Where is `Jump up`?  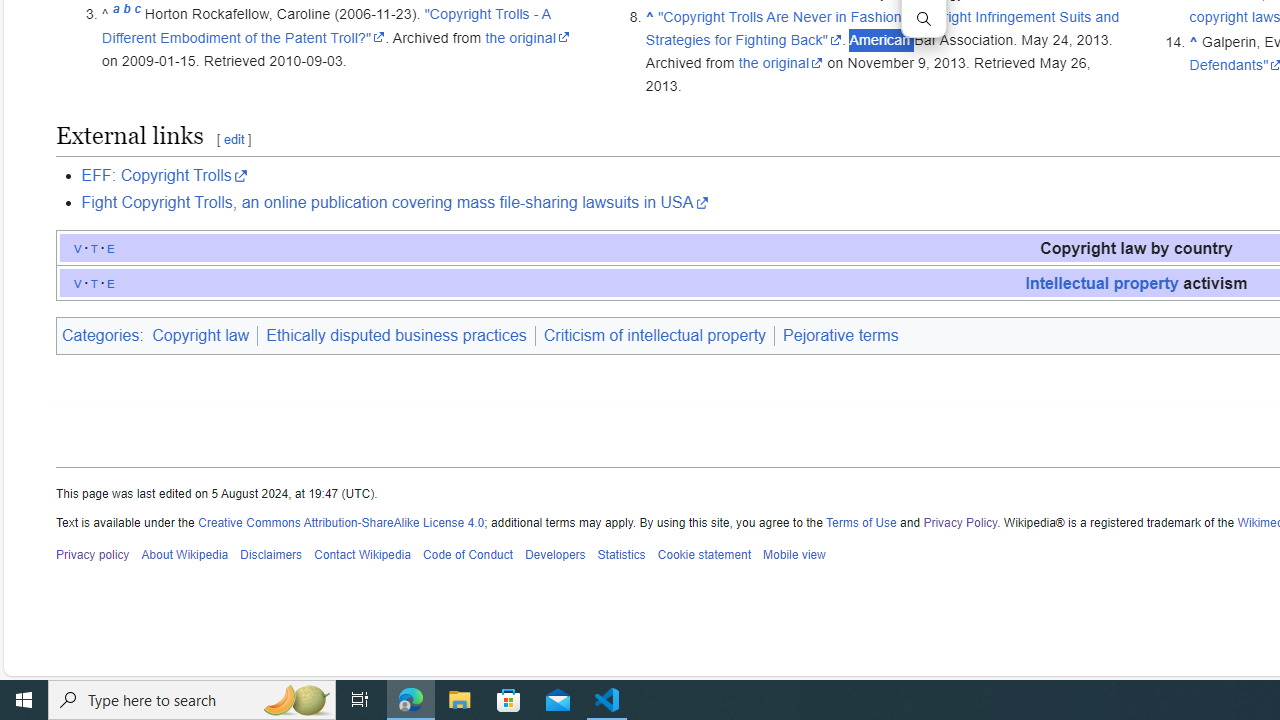
Jump up is located at coordinates (1194, 41).